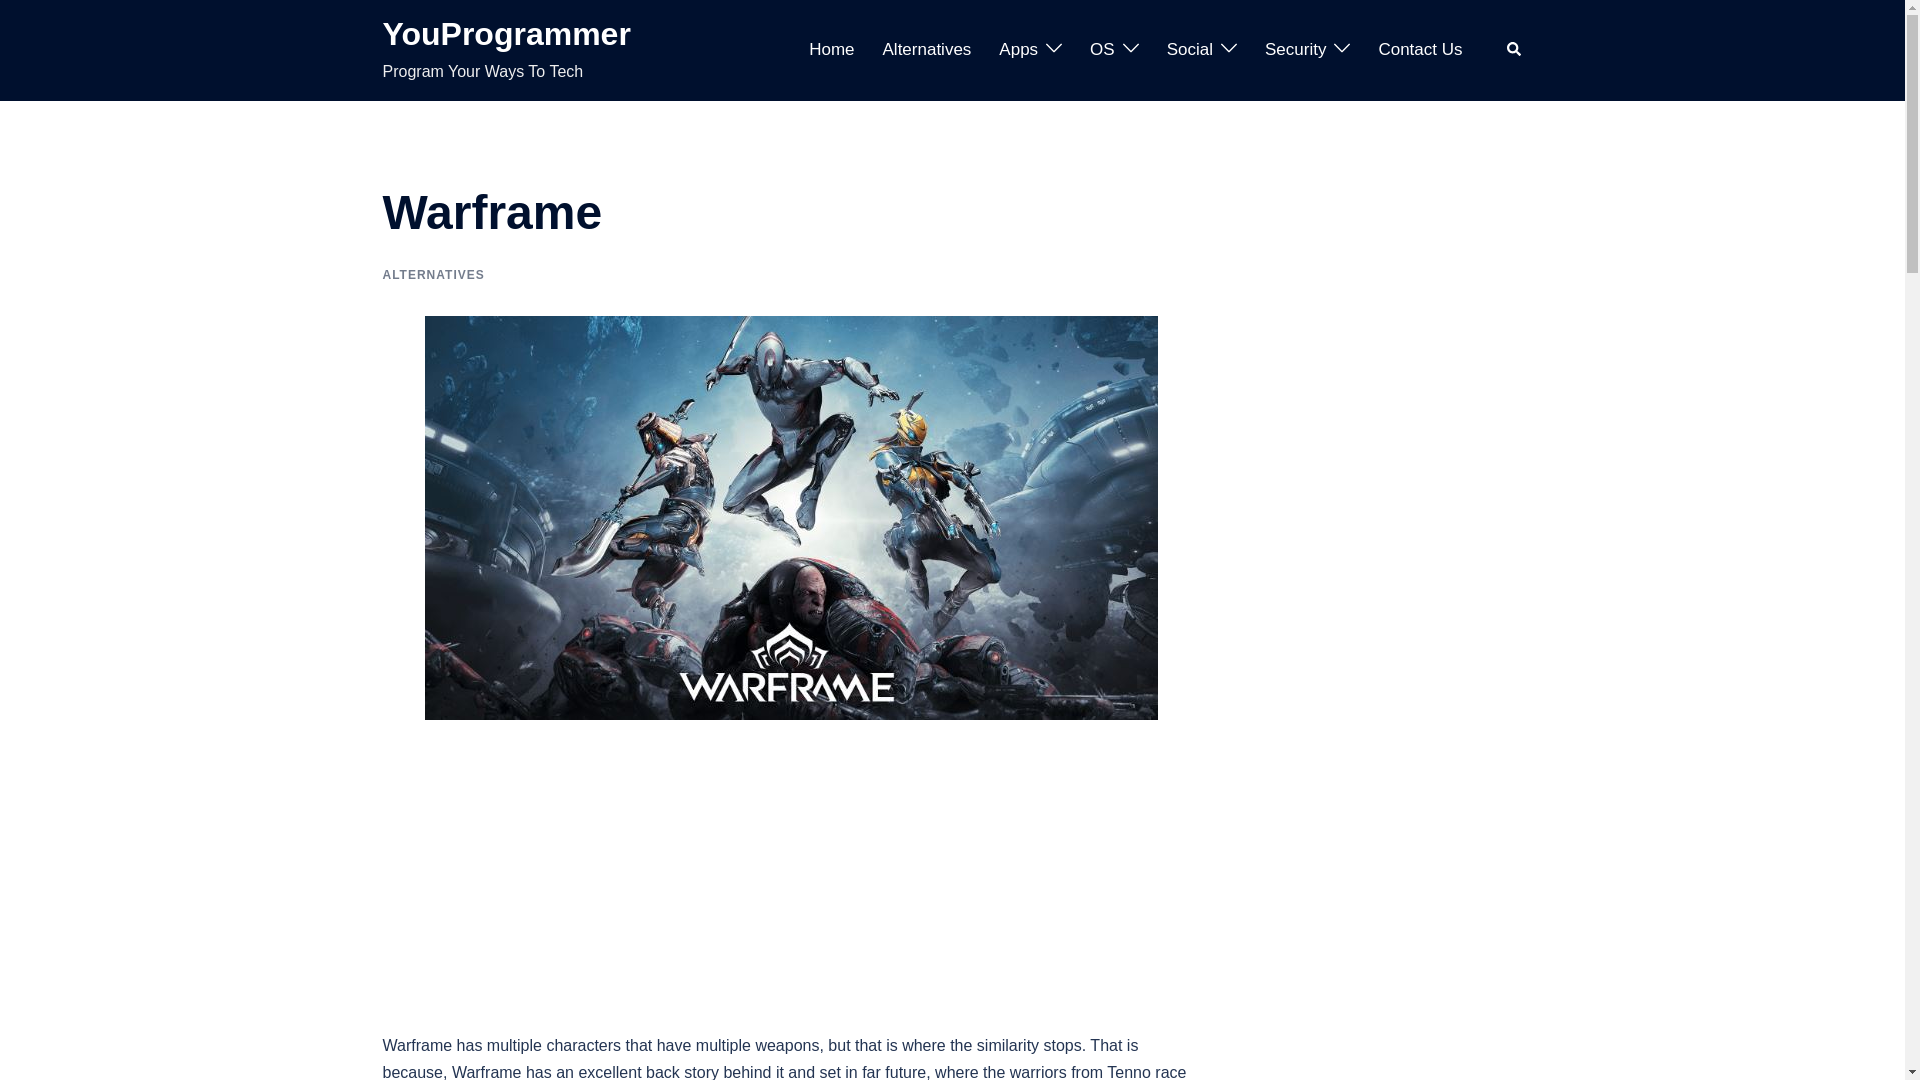 The width and height of the screenshot is (1920, 1080). I want to click on Security, so click(1296, 50).